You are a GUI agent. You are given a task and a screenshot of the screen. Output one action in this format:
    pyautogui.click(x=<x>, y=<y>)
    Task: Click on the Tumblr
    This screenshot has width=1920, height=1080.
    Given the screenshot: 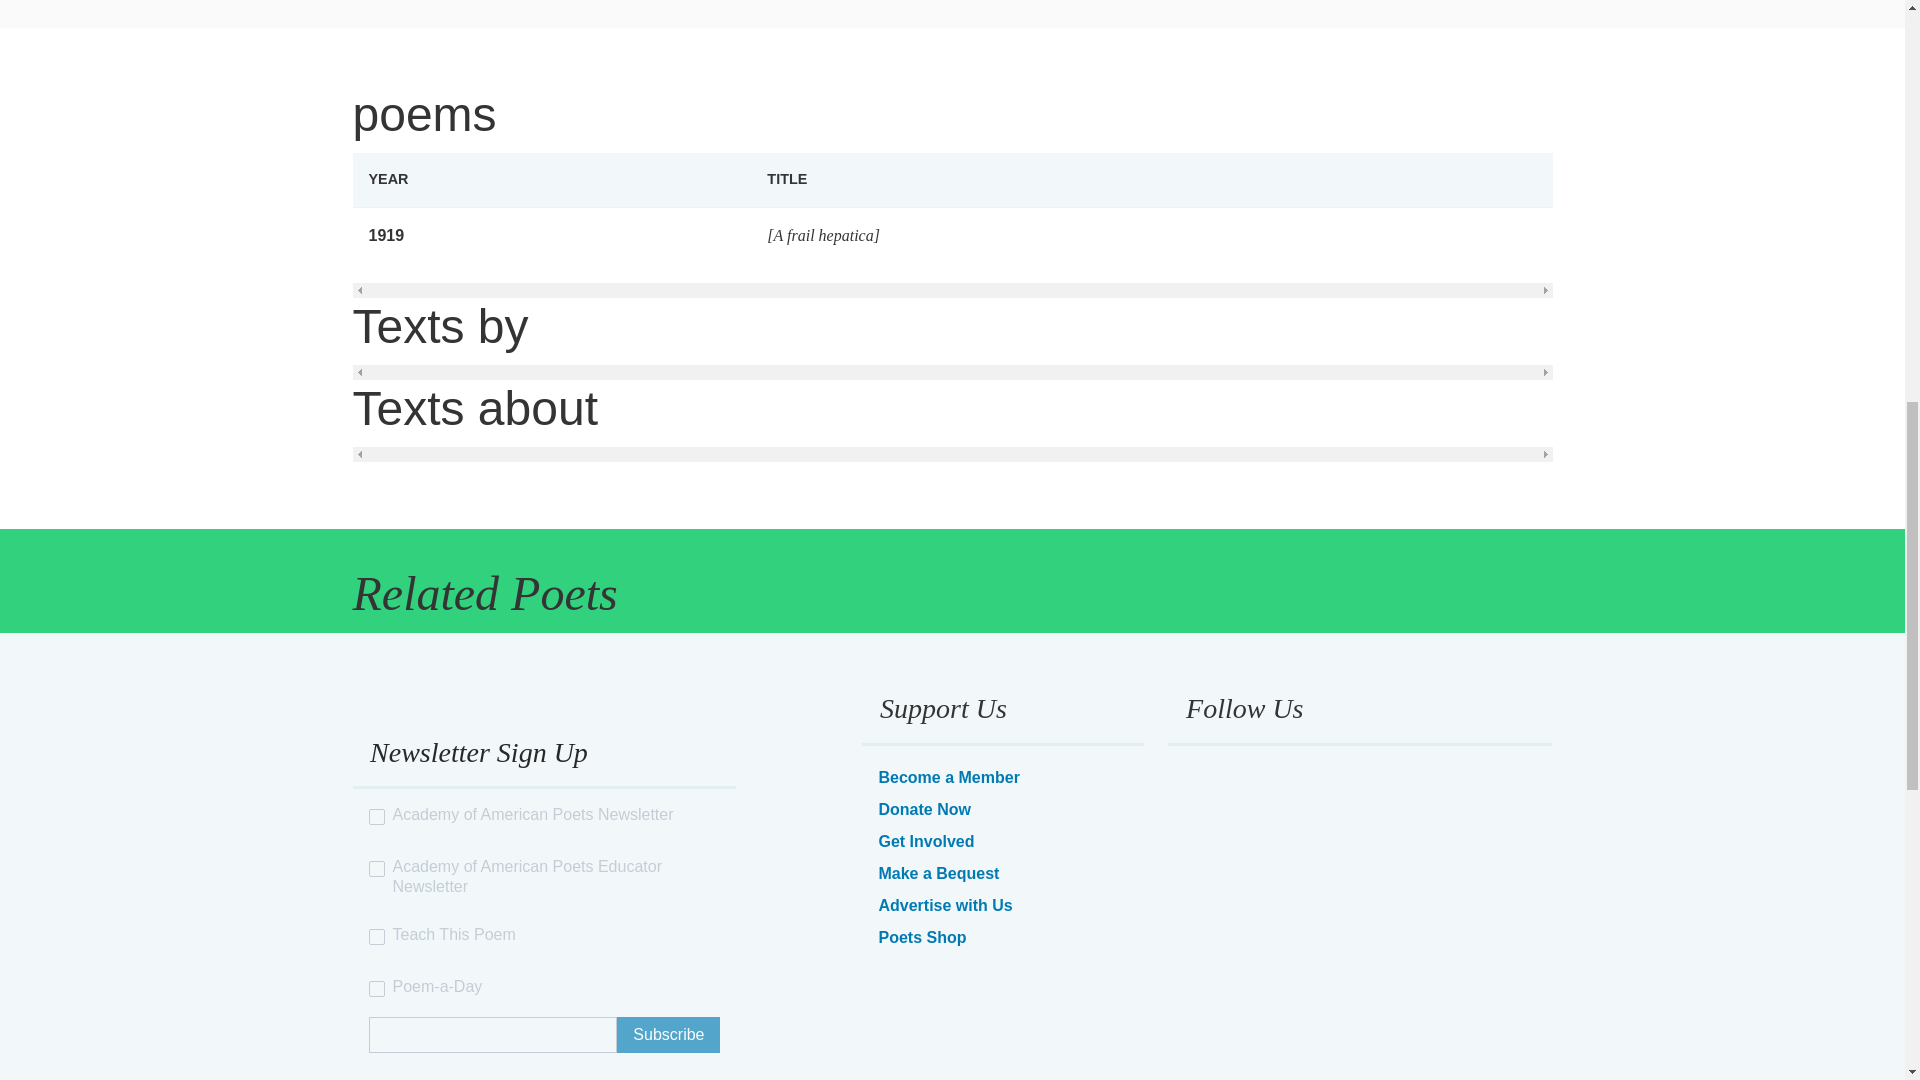 What is the action you would take?
    pyautogui.click(x=1307, y=776)
    